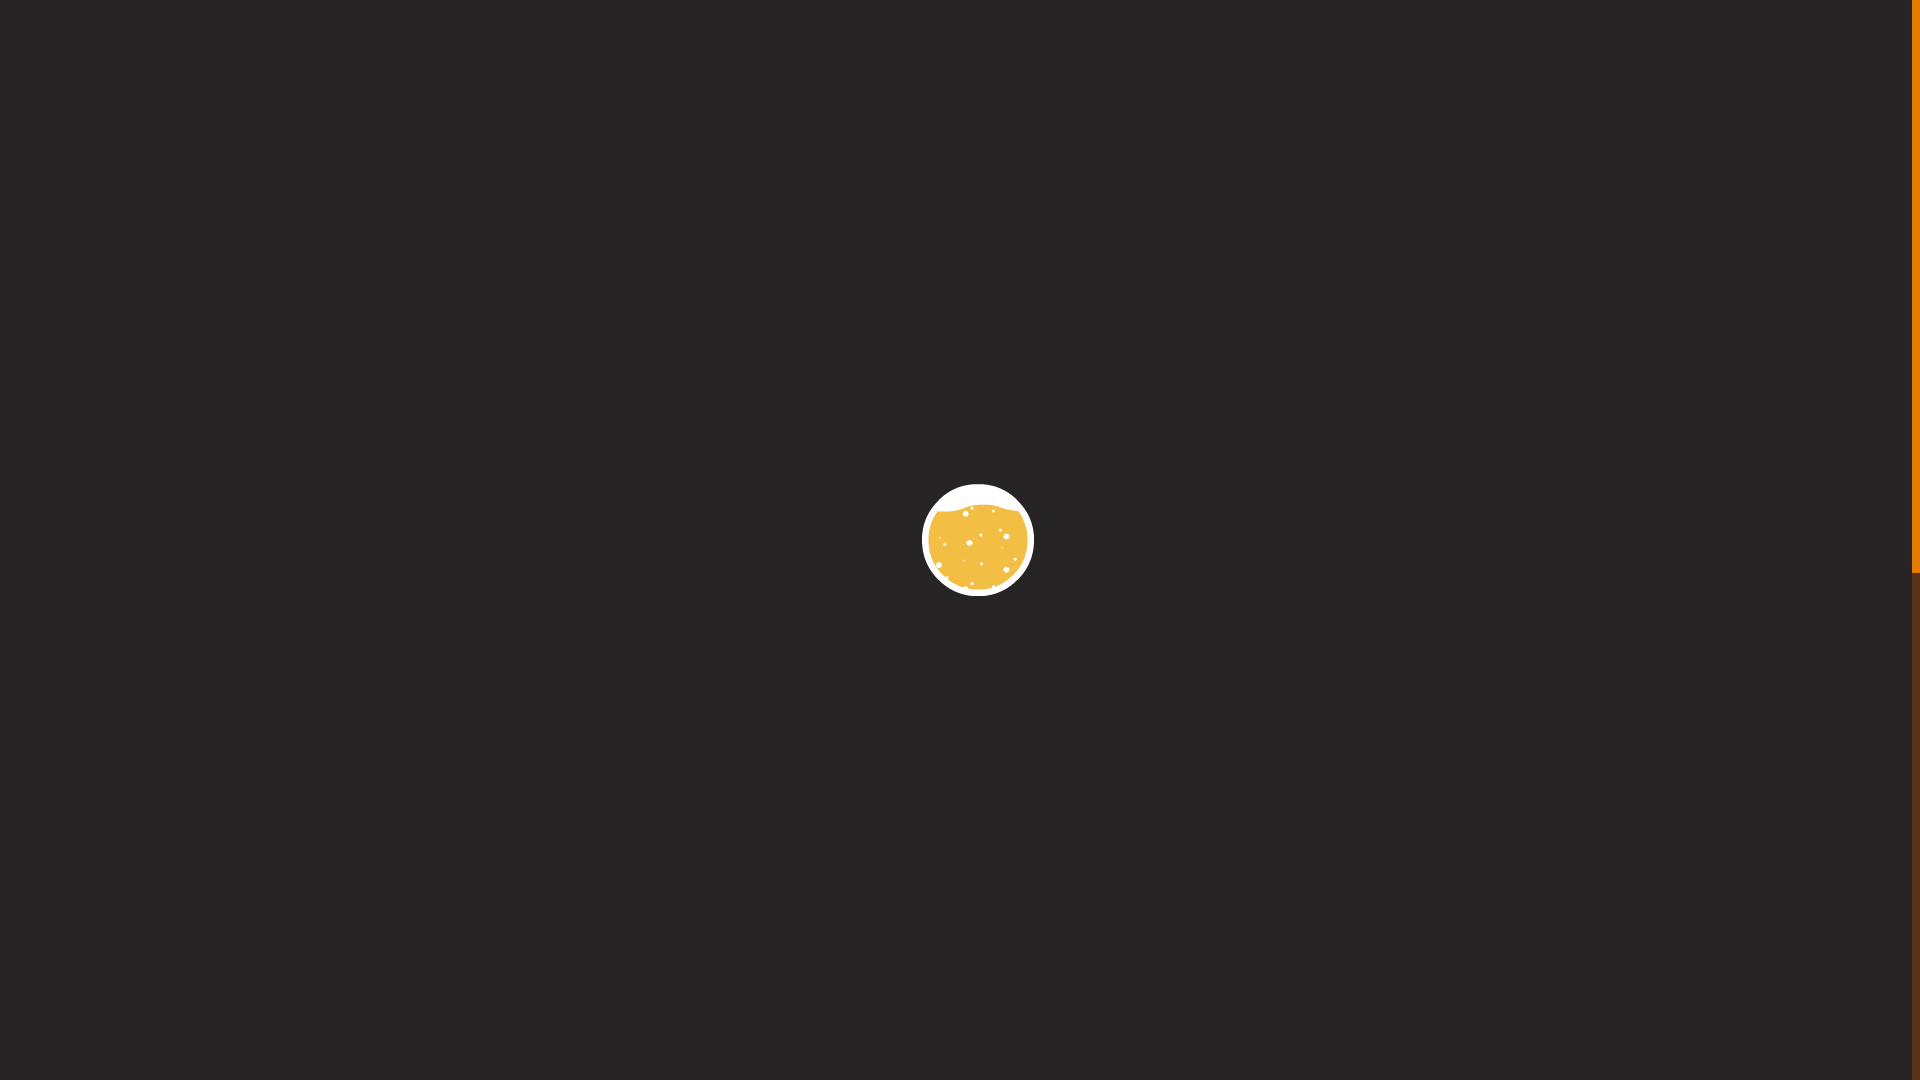 The image size is (1920, 1080). Describe the element at coordinates (748, 266) in the screenshot. I see `over ons` at that location.